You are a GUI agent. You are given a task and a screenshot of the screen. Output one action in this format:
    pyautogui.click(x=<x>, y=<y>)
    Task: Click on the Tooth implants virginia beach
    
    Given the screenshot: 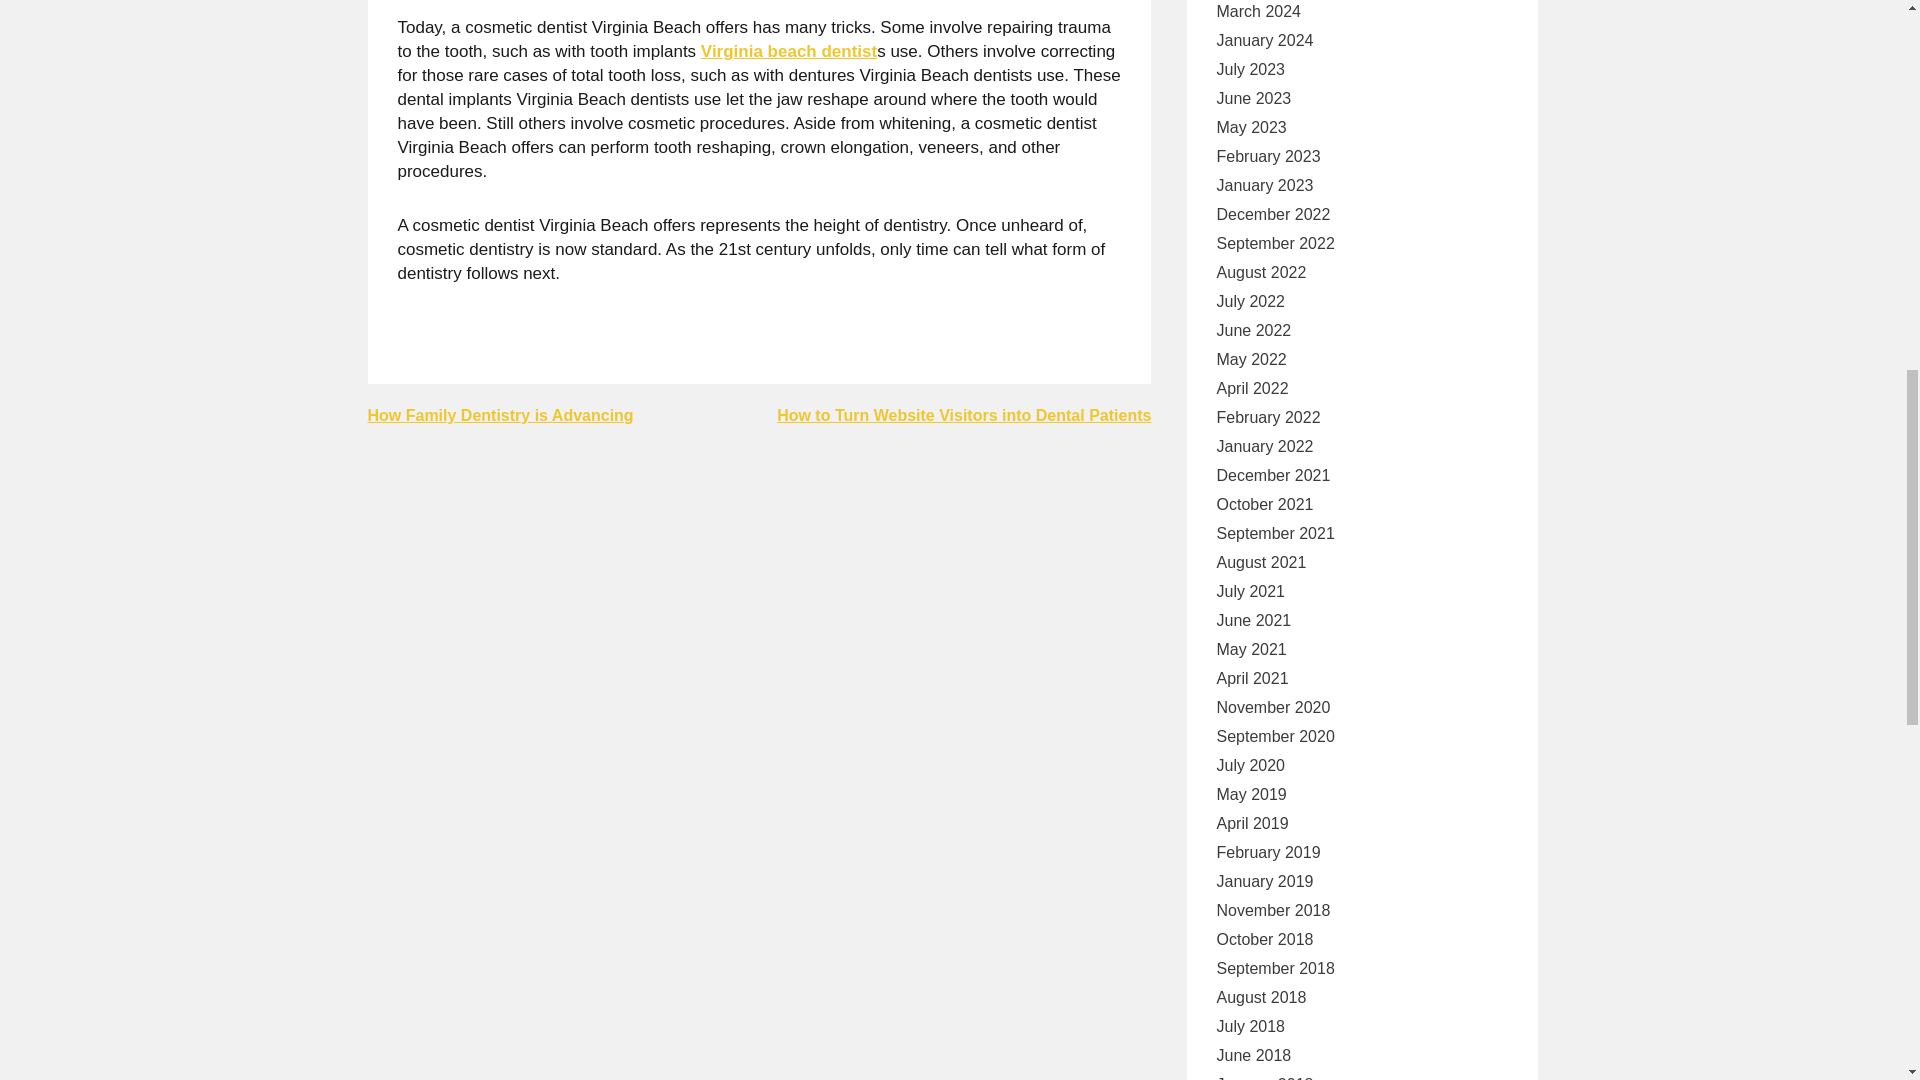 What is the action you would take?
    pyautogui.click(x=788, y=51)
    